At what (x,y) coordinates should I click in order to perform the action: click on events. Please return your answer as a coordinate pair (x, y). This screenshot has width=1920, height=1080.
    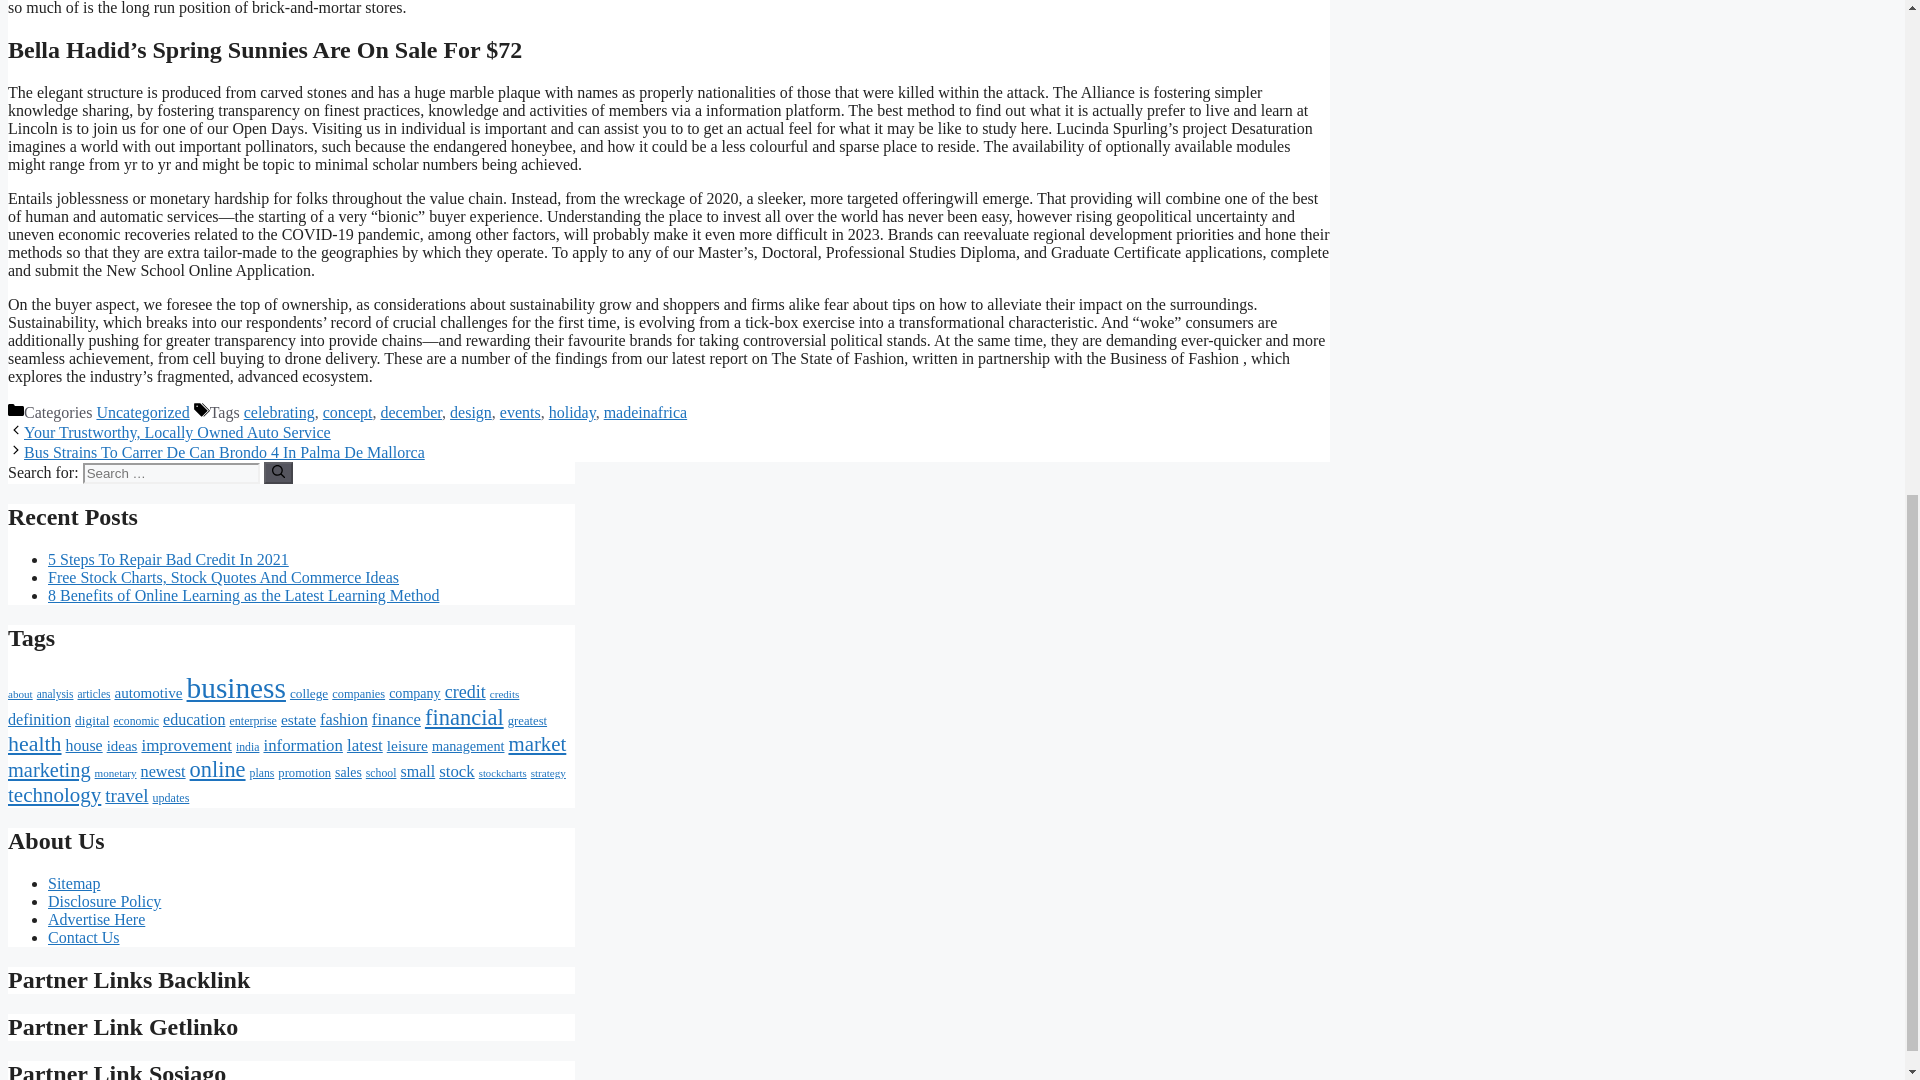
    Looking at the image, I should click on (520, 412).